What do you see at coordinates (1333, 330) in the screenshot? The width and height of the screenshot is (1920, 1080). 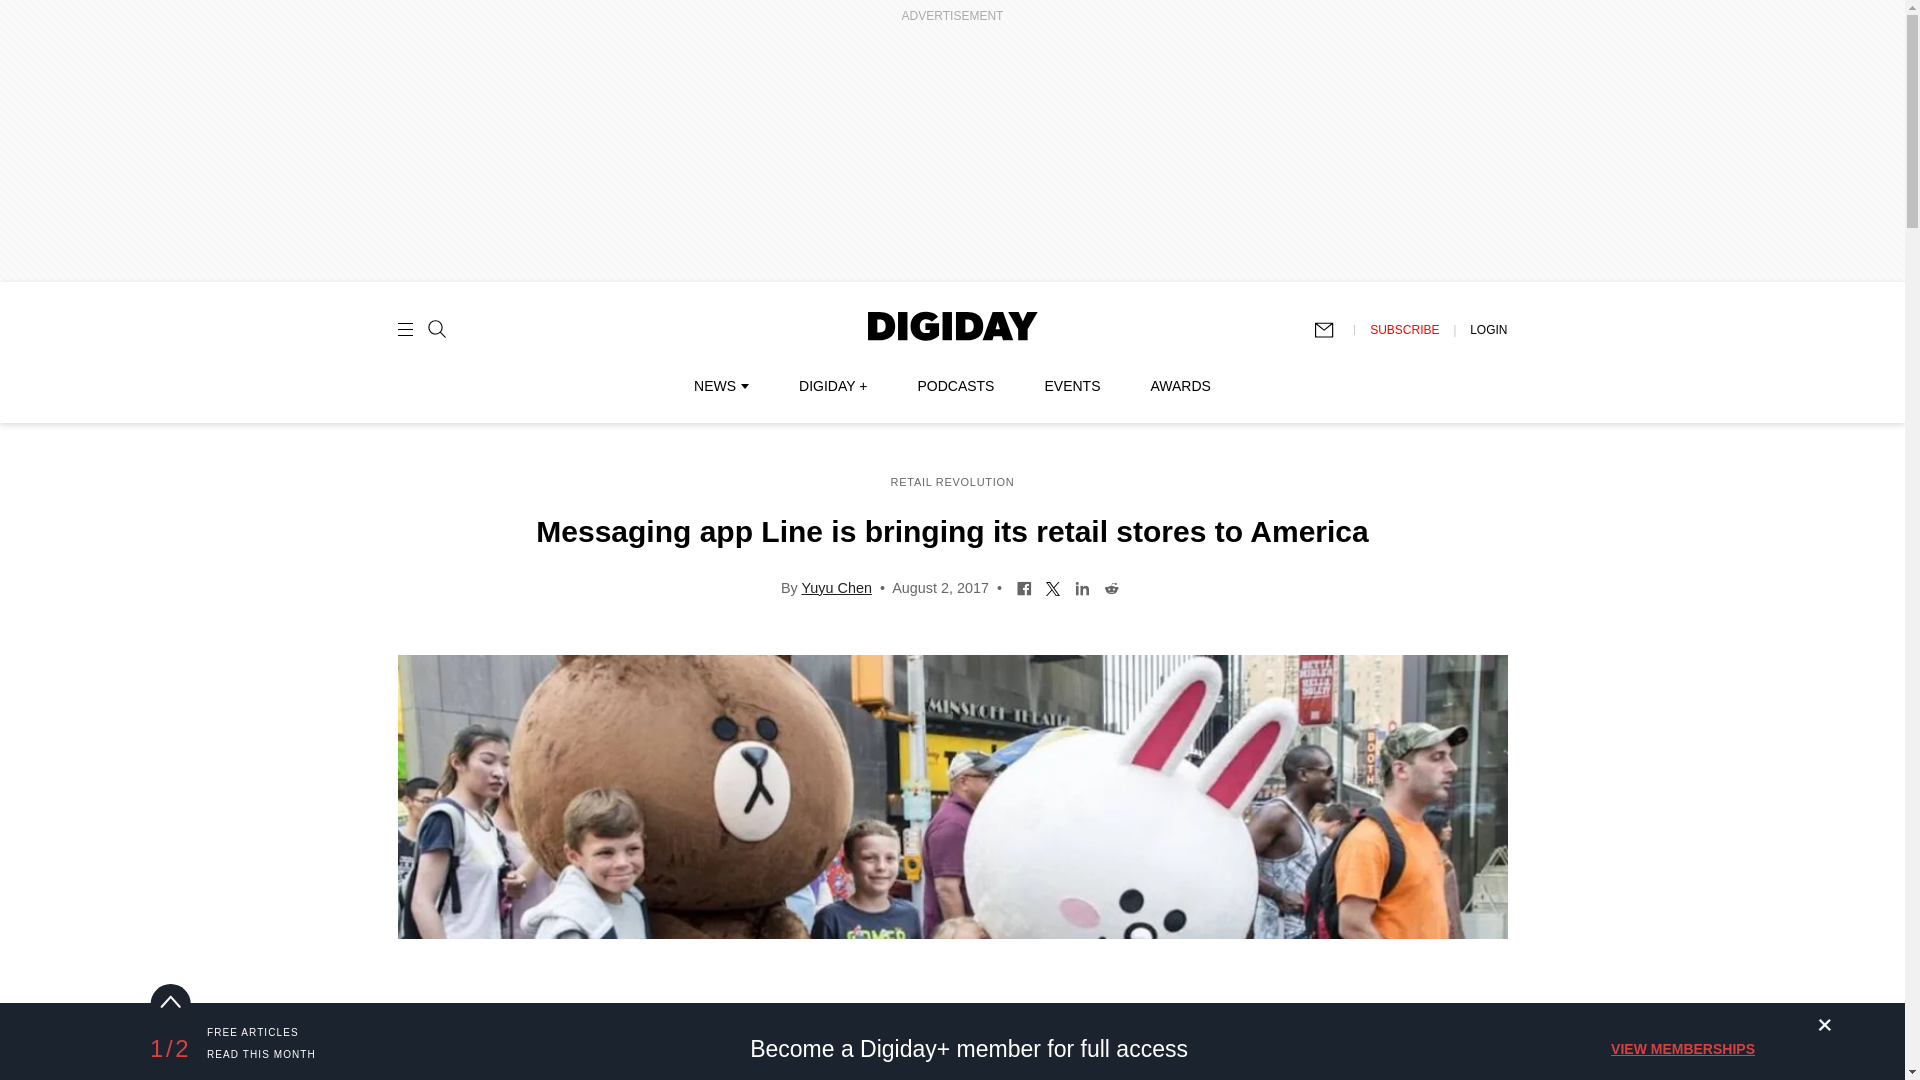 I see `Subscribe` at bounding box center [1333, 330].